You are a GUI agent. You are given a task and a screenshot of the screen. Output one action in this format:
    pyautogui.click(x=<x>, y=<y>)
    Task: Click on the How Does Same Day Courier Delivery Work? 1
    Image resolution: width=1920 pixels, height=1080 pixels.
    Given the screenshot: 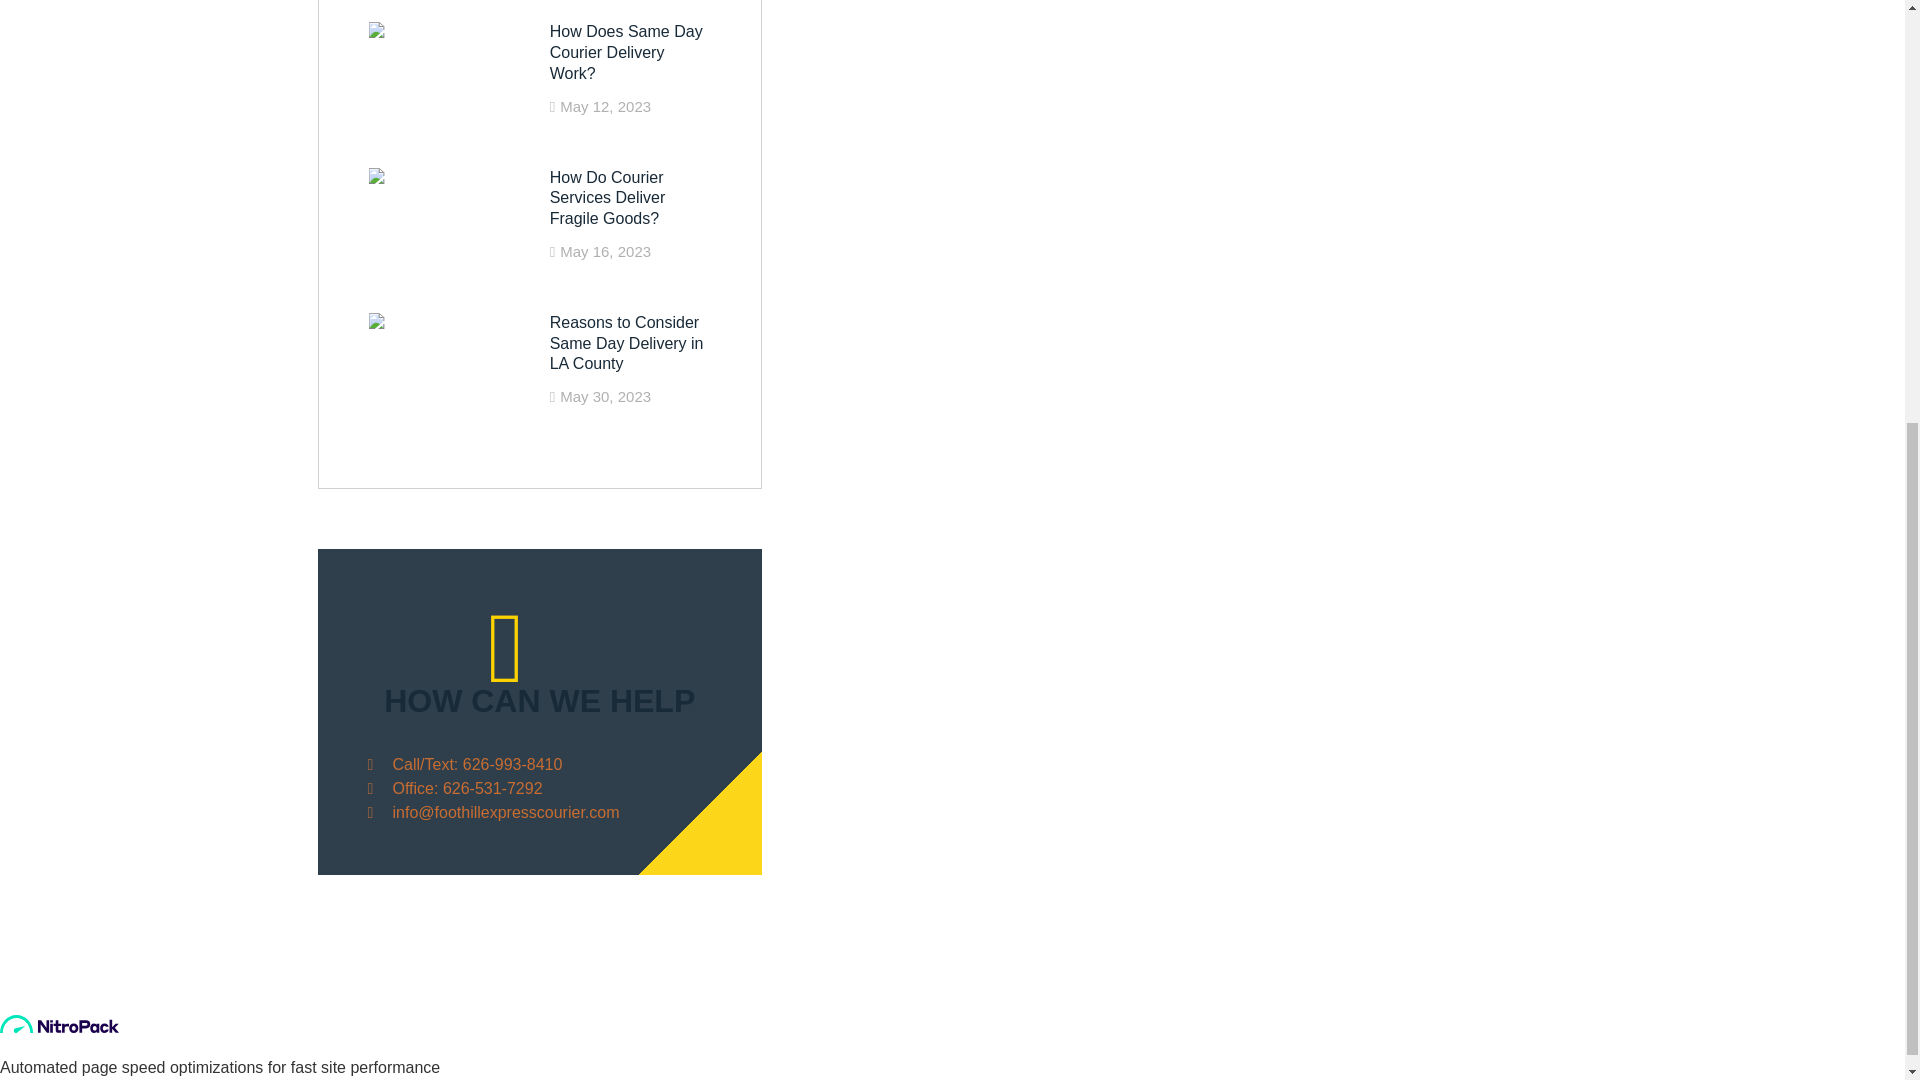 What is the action you would take?
    pyautogui.click(x=454, y=72)
    